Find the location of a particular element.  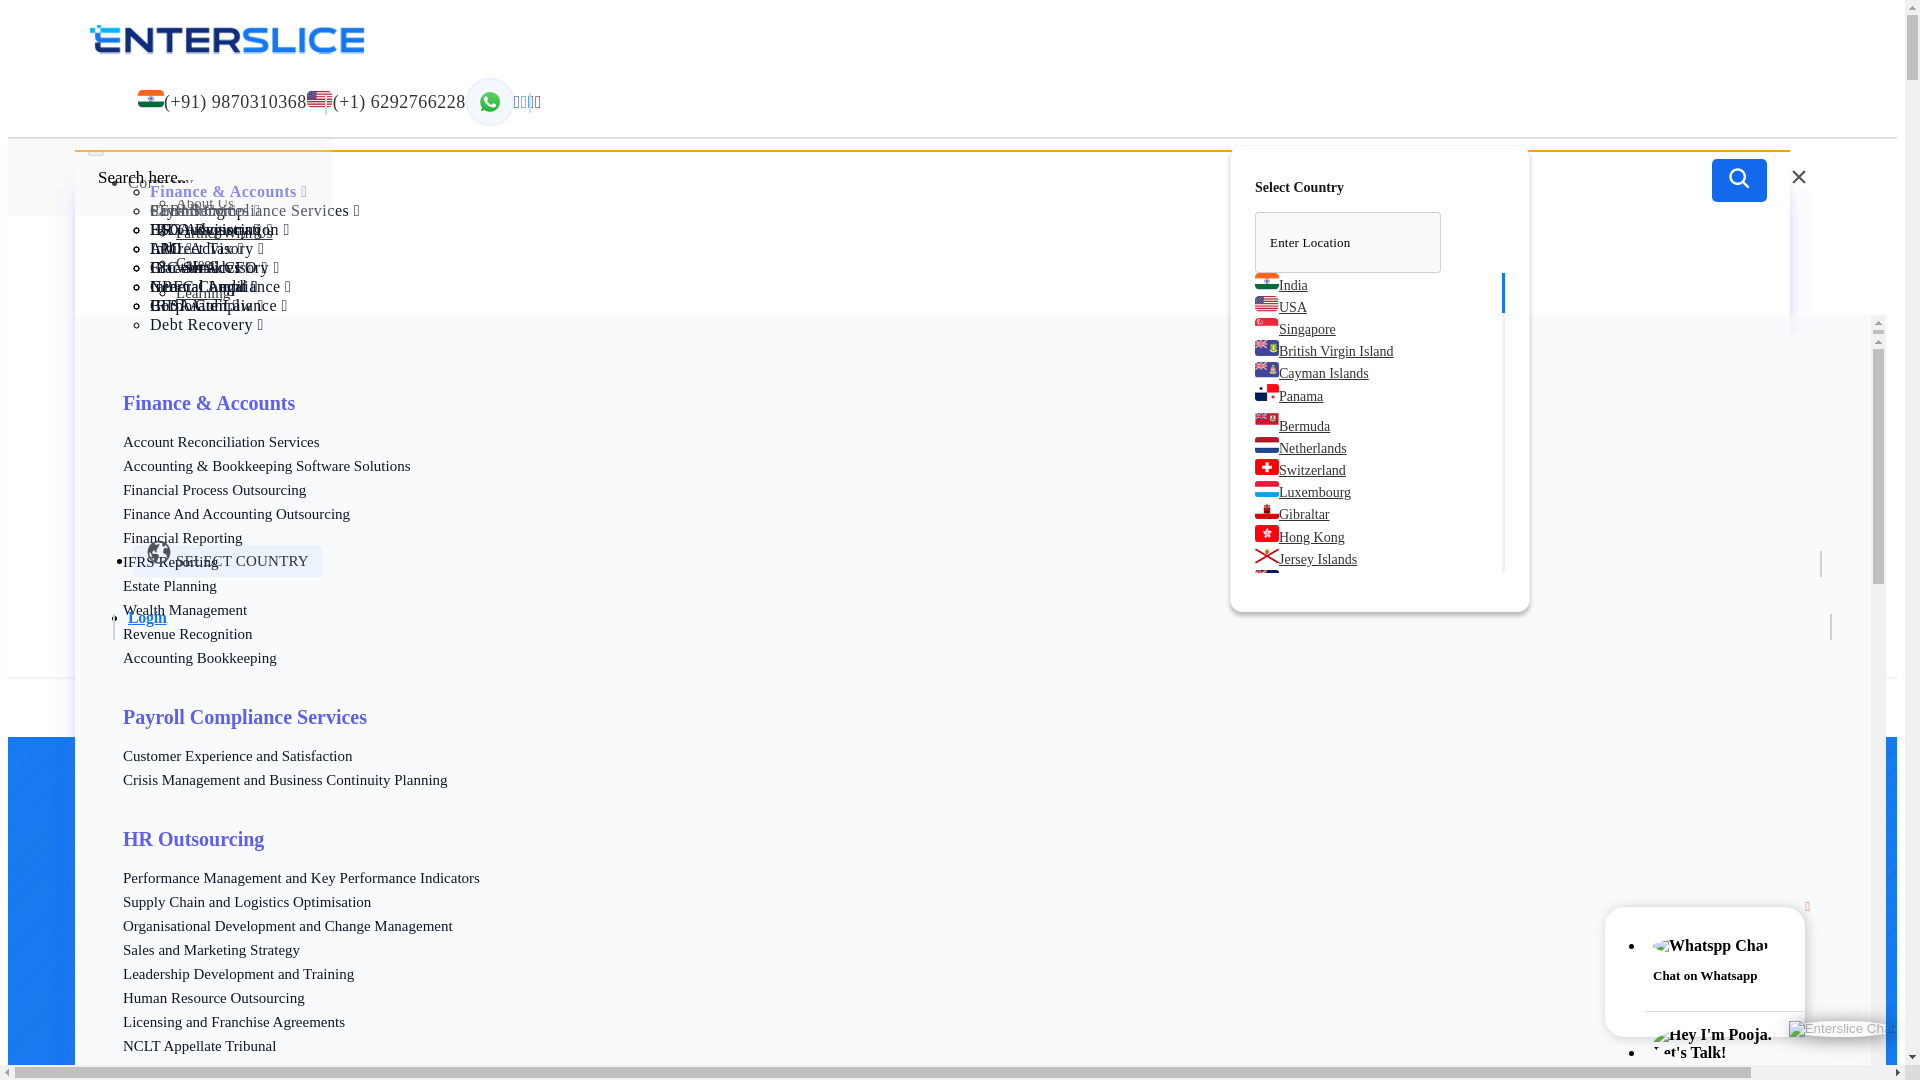

Partner With Us is located at coordinates (224, 230).